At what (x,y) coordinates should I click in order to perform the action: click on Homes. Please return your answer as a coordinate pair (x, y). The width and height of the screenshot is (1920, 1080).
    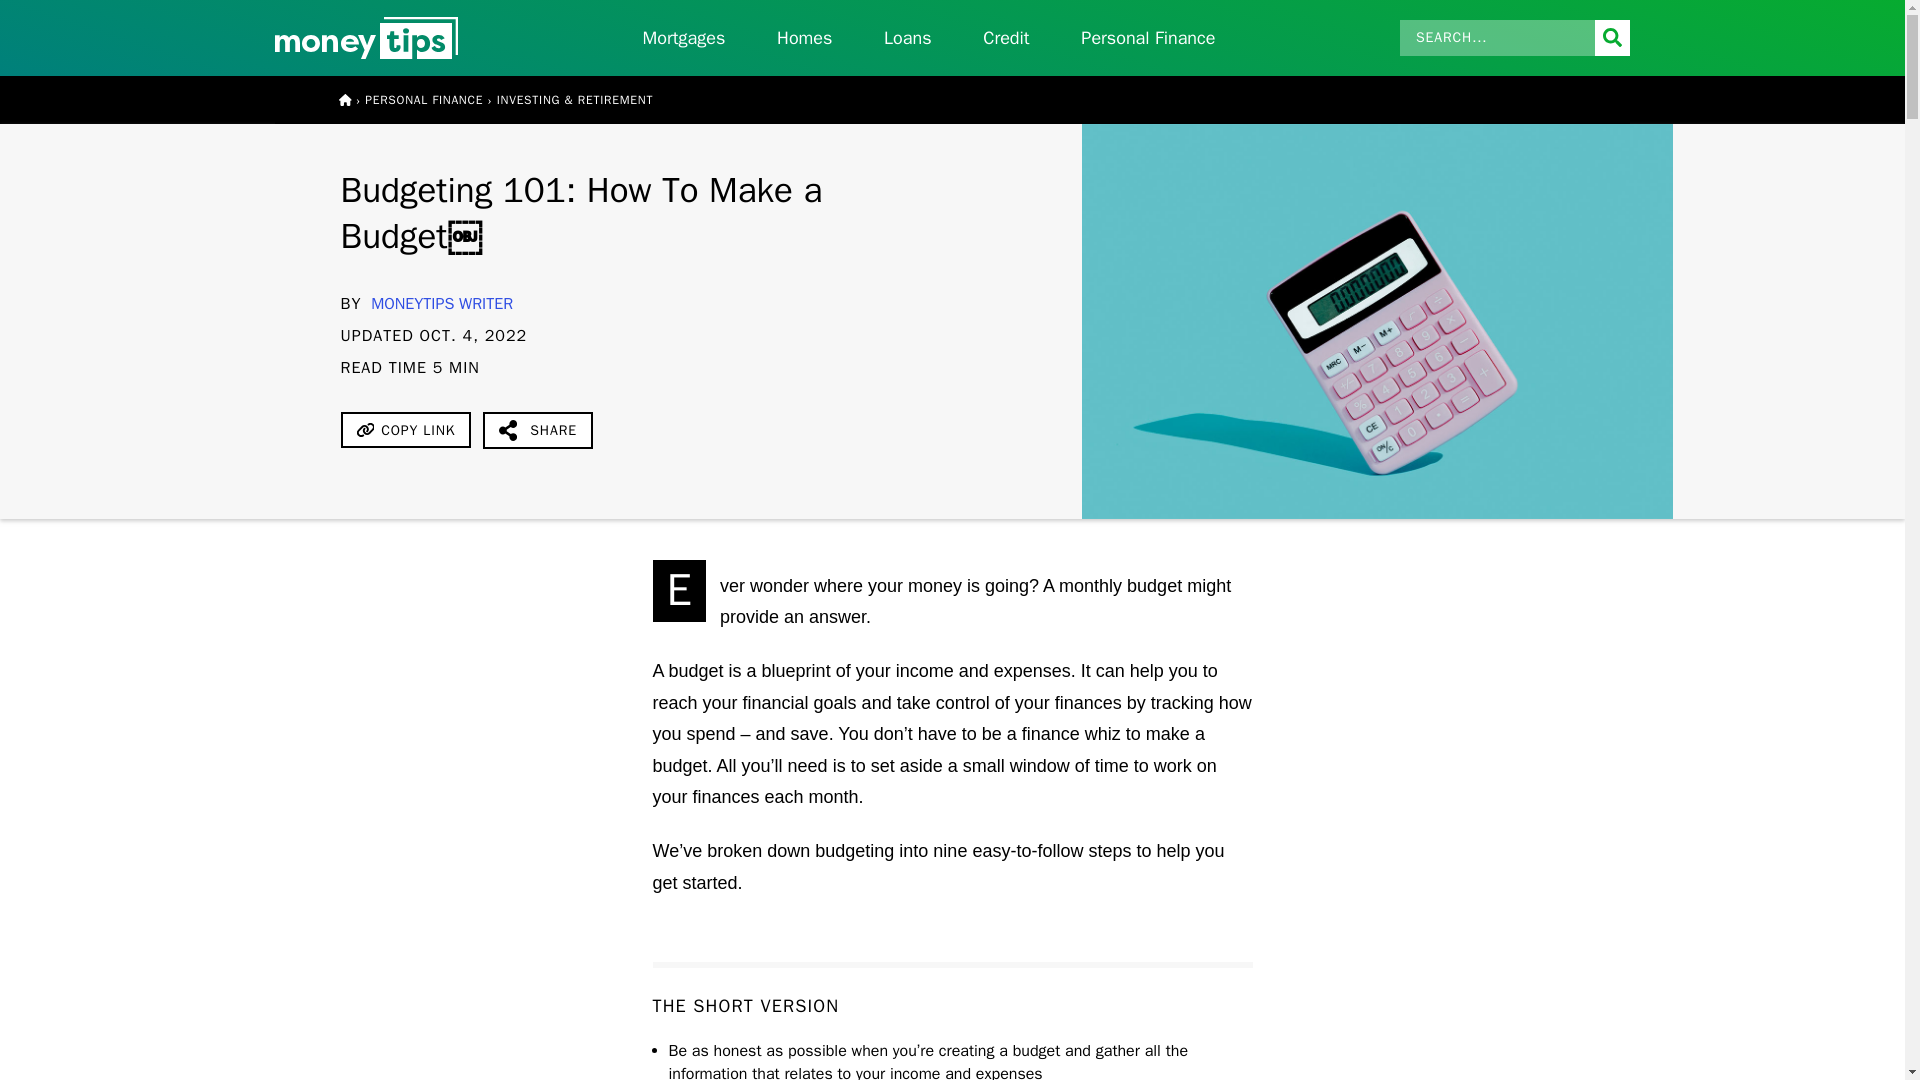
    Looking at the image, I should click on (804, 38).